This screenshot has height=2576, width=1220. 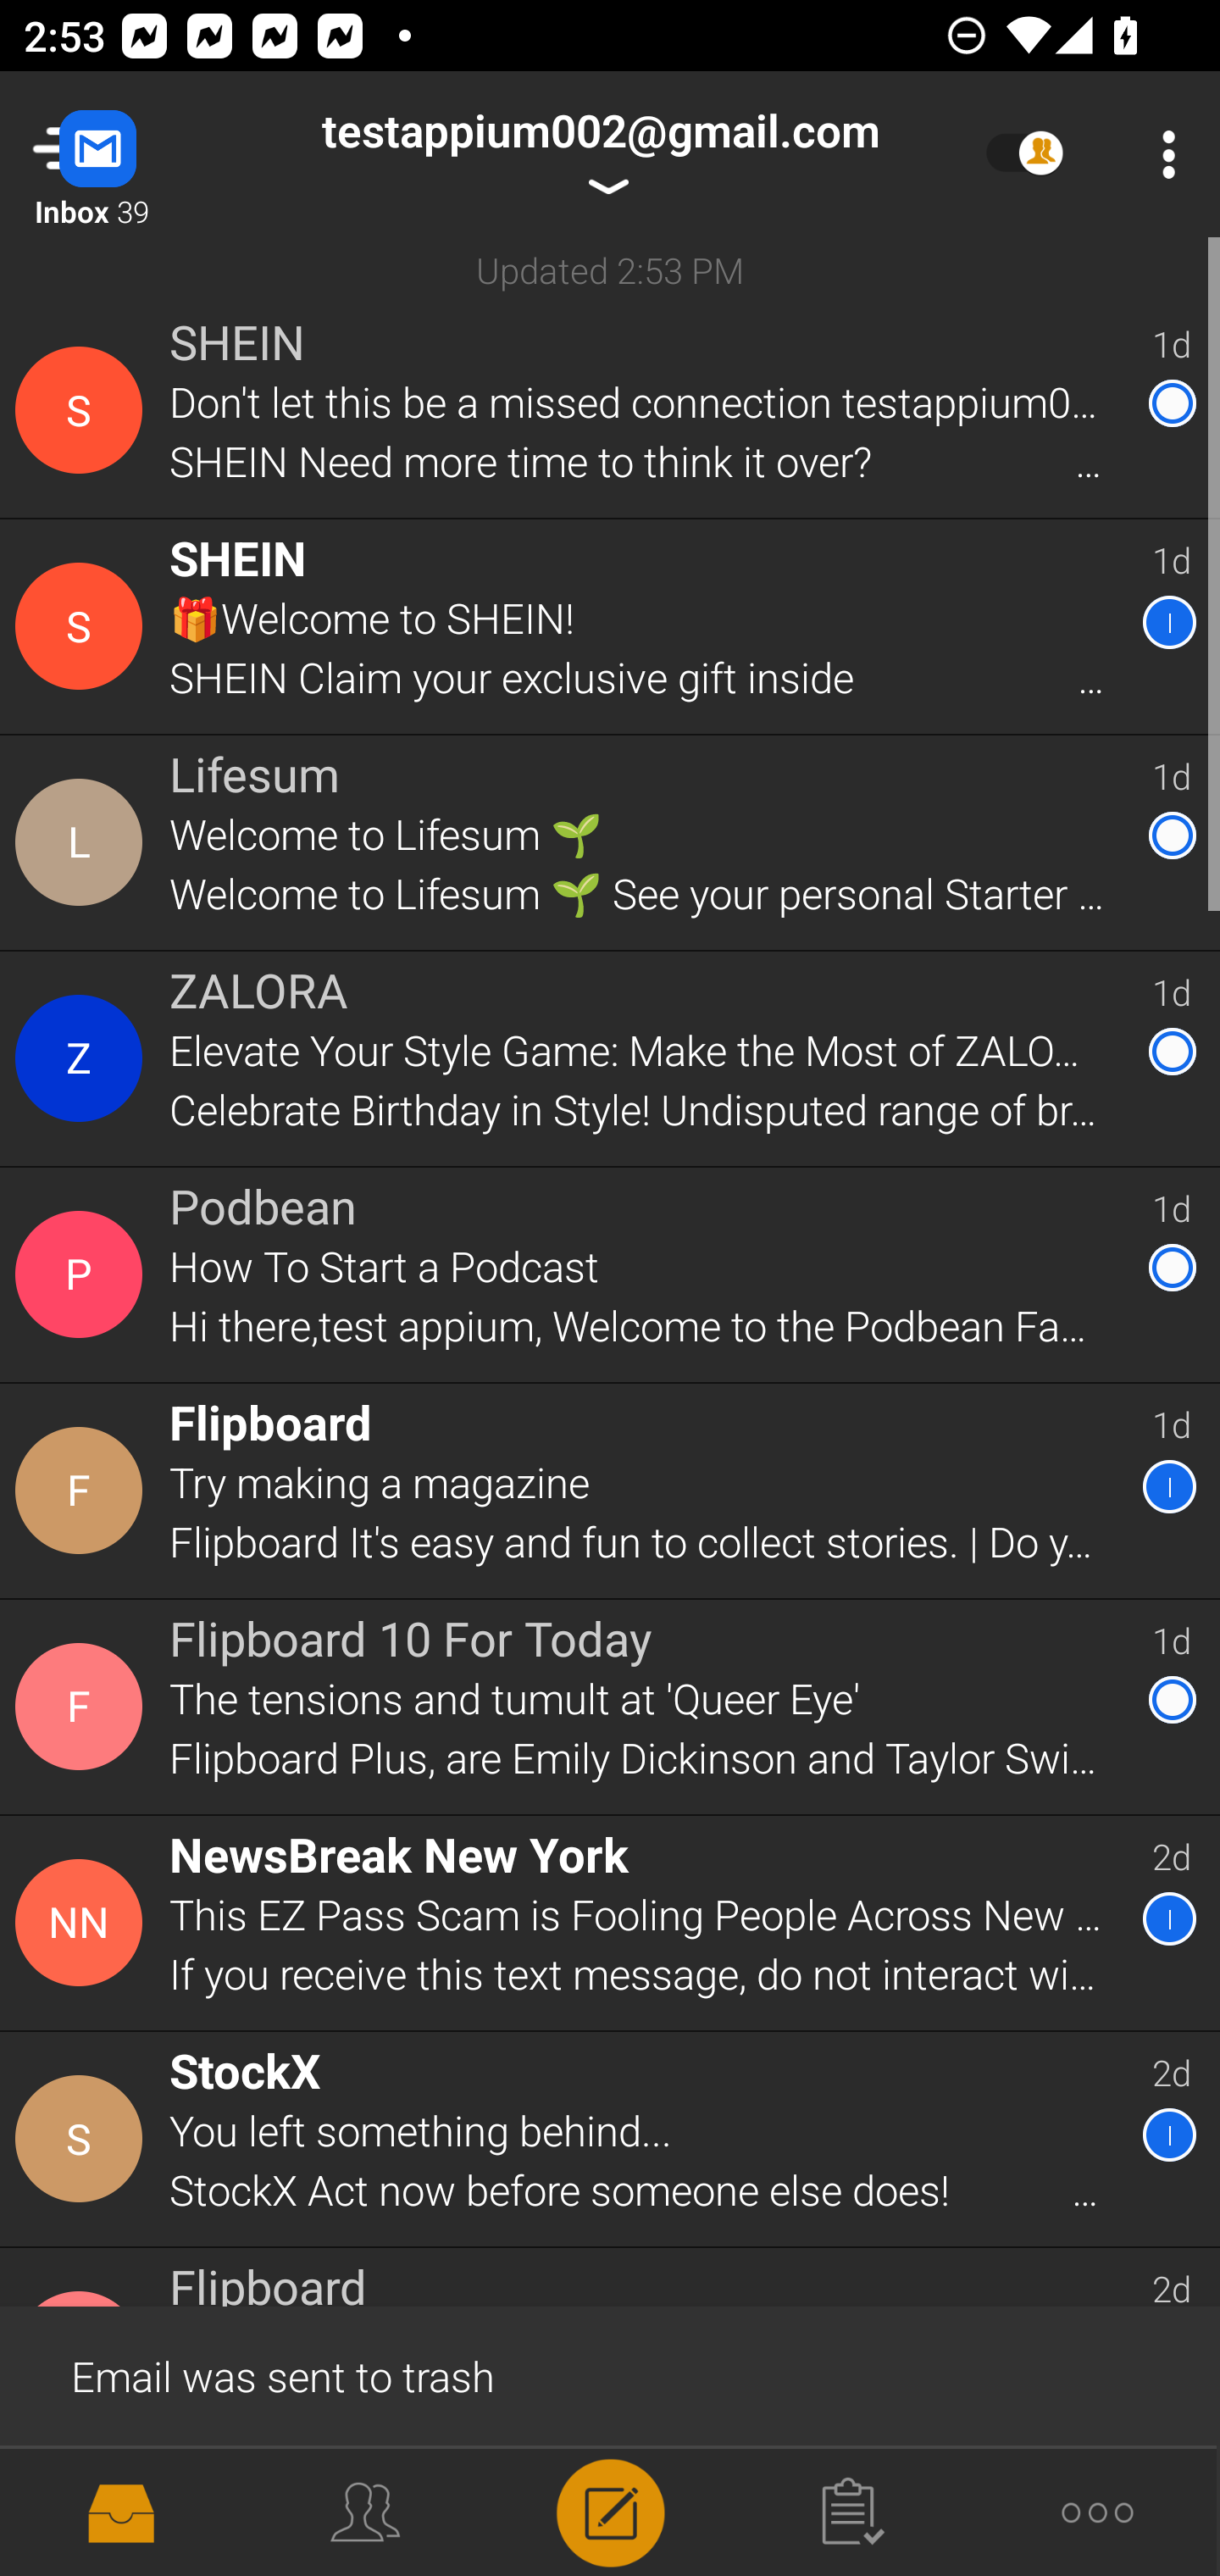 What do you see at coordinates (83, 1923) in the screenshot?
I see `Contact Details` at bounding box center [83, 1923].